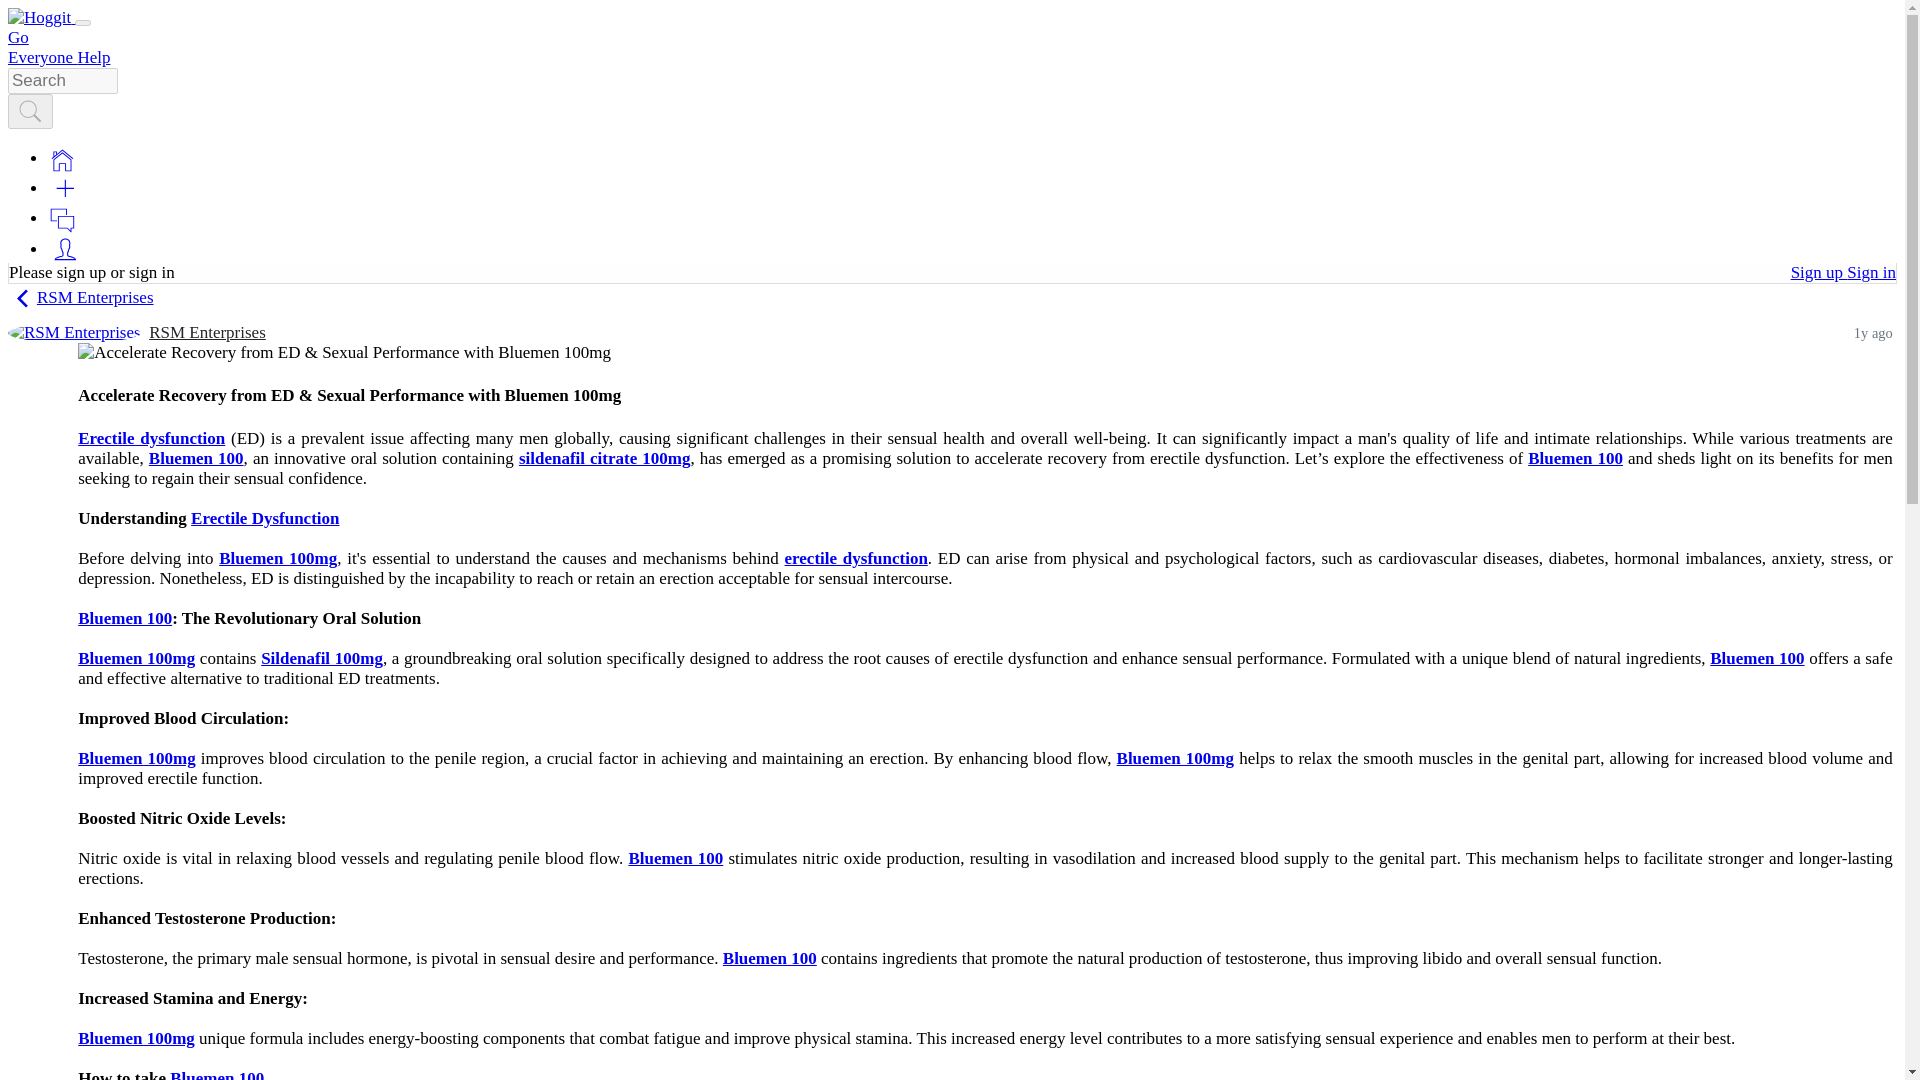  What do you see at coordinates (22, 298) in the screenshot?
I see `Back` at bounding box center [22, 298].